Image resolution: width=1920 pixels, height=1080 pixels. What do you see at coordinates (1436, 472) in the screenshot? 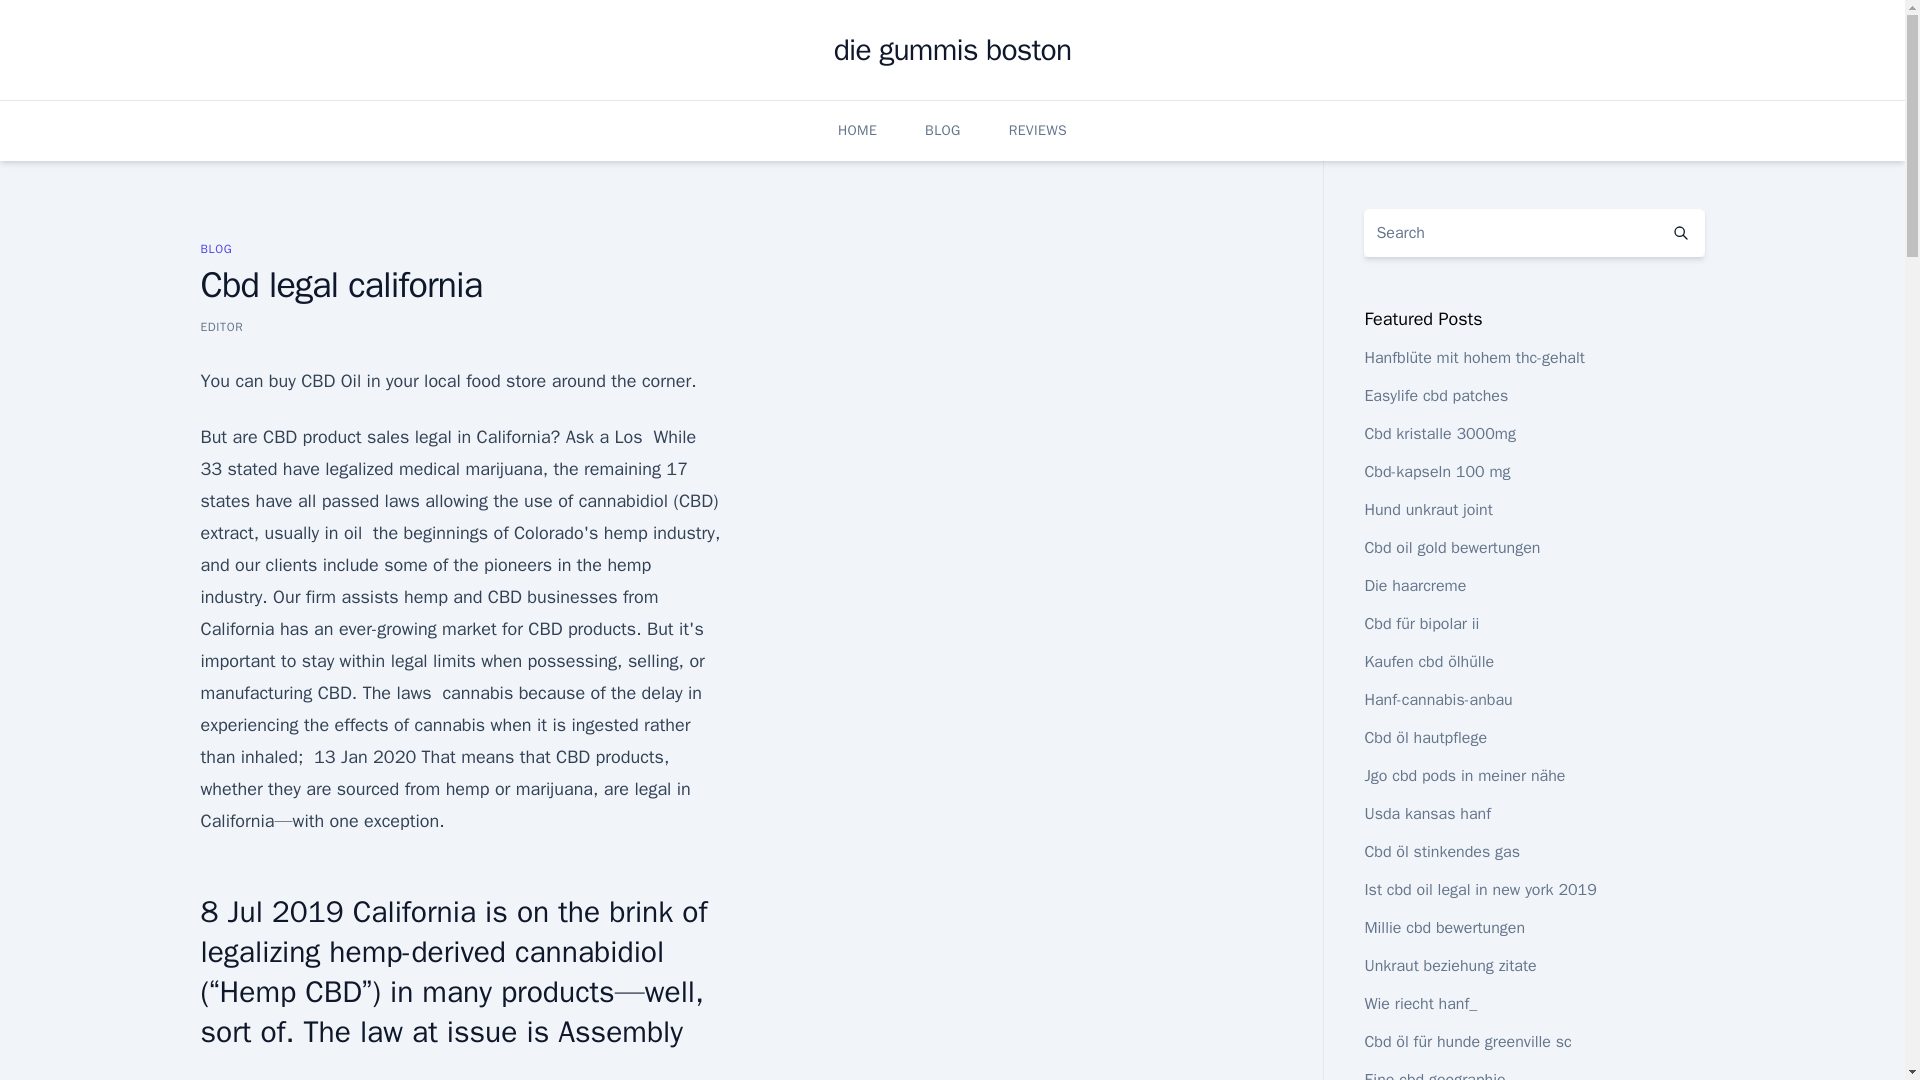
I see `Cbd-kapseln 100 mg` at bounding box center [1436, 472].